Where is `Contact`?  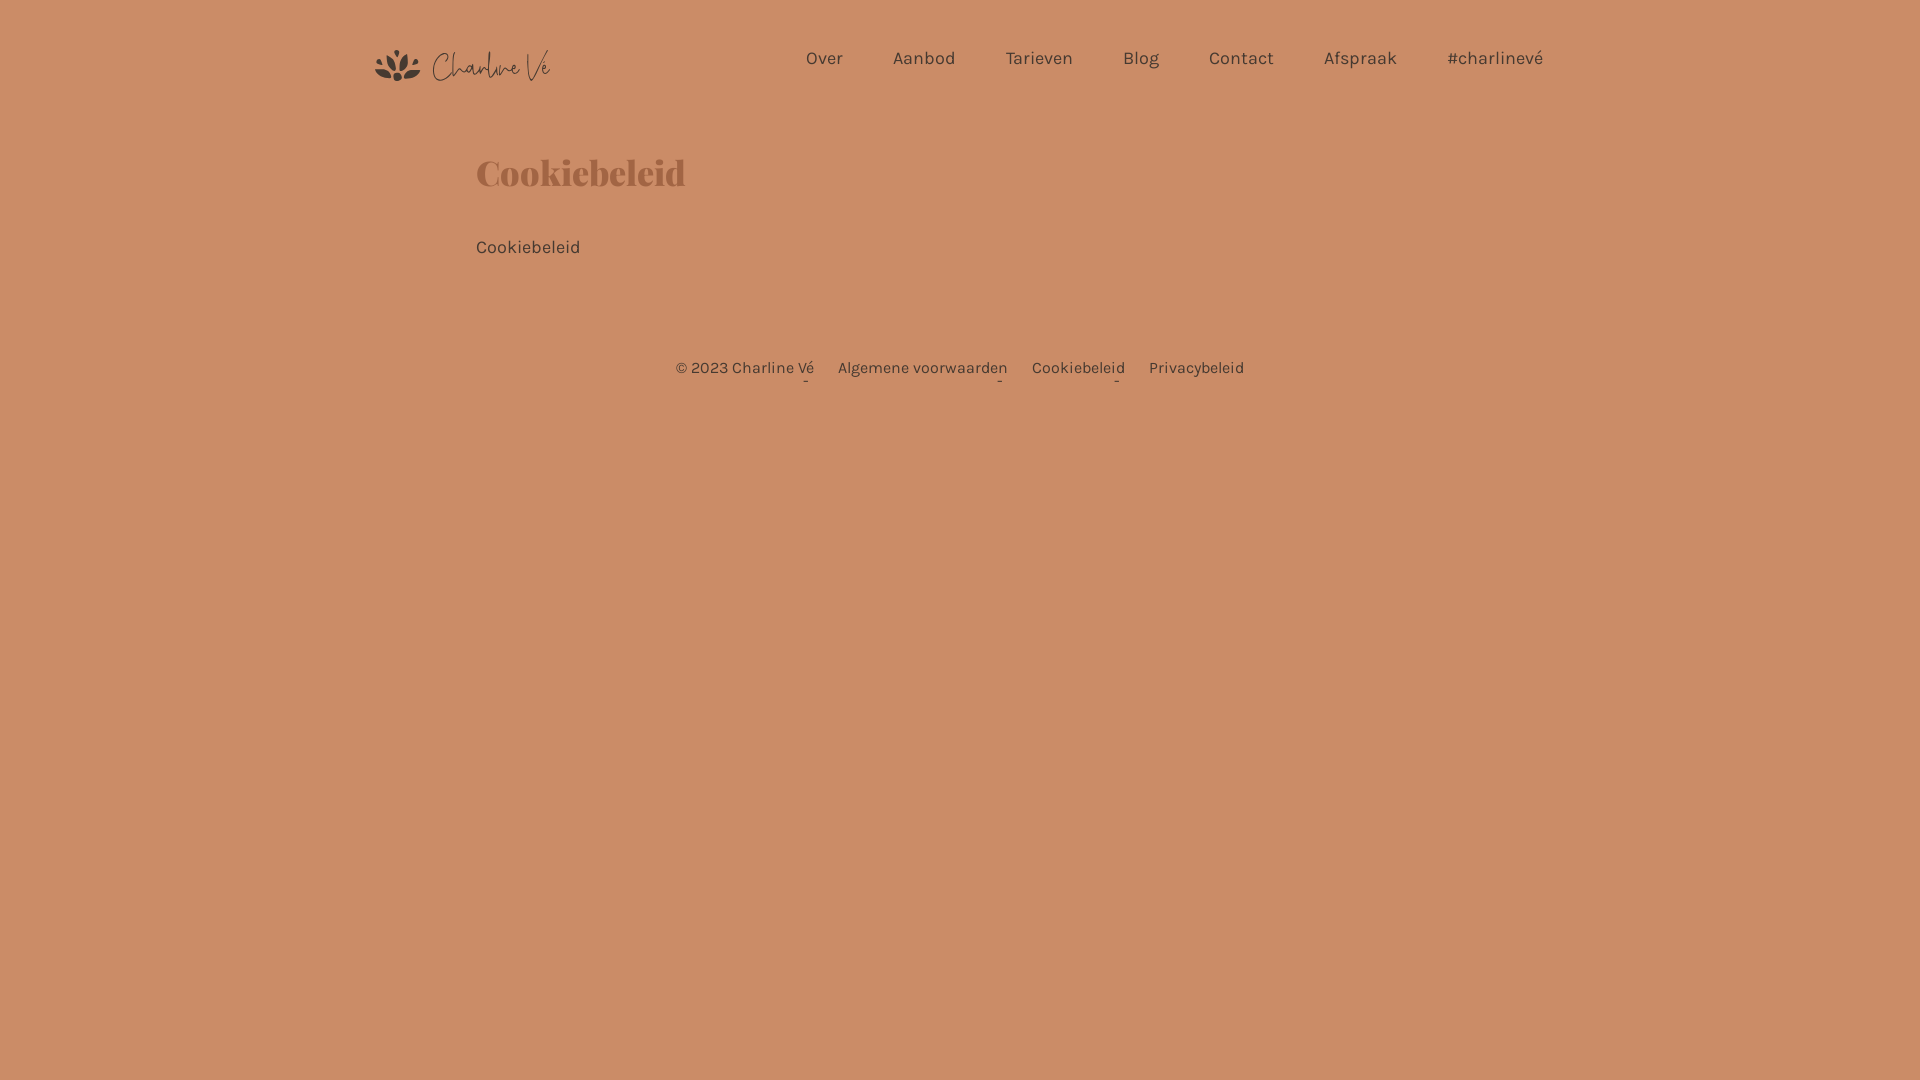 Contact is located at coordinates (1242, 58).